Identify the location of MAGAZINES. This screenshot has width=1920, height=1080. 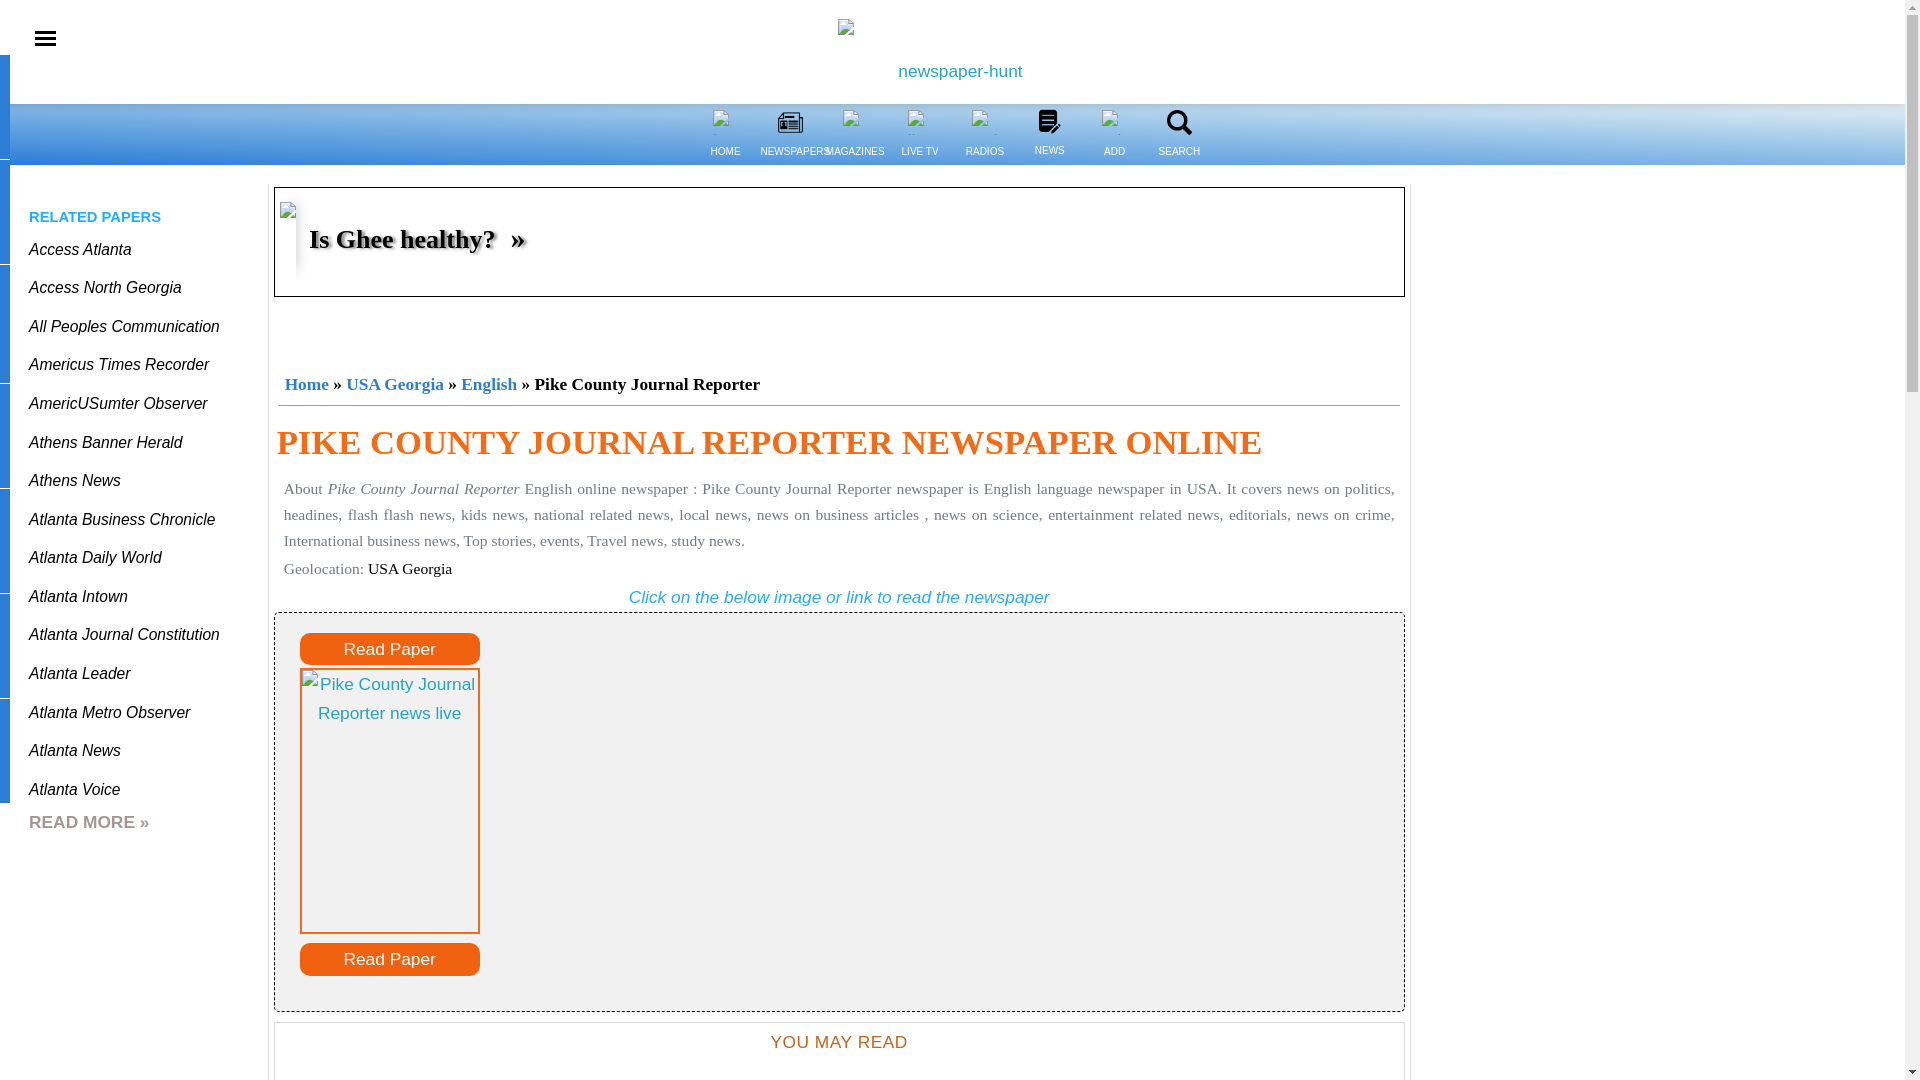
(855, 164).